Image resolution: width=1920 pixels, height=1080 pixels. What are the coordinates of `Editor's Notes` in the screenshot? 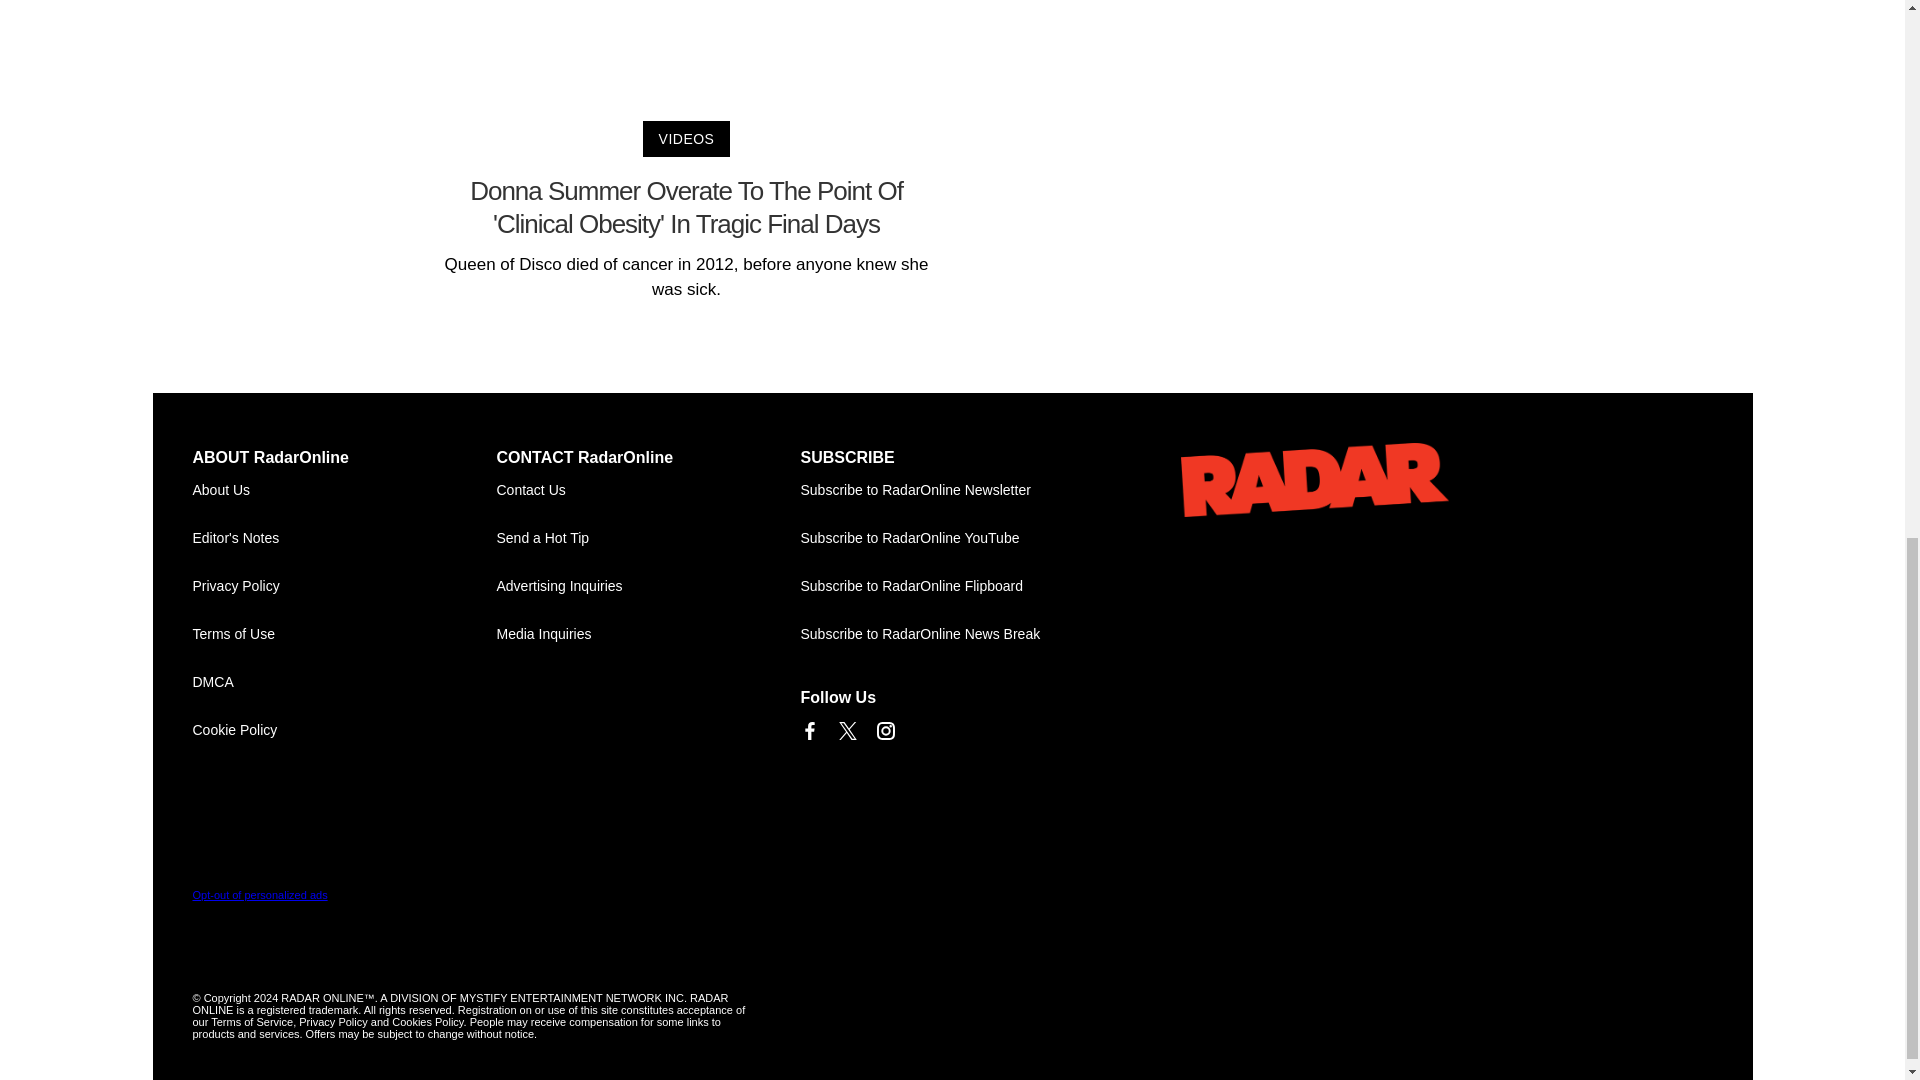 It's located at (344, 538).